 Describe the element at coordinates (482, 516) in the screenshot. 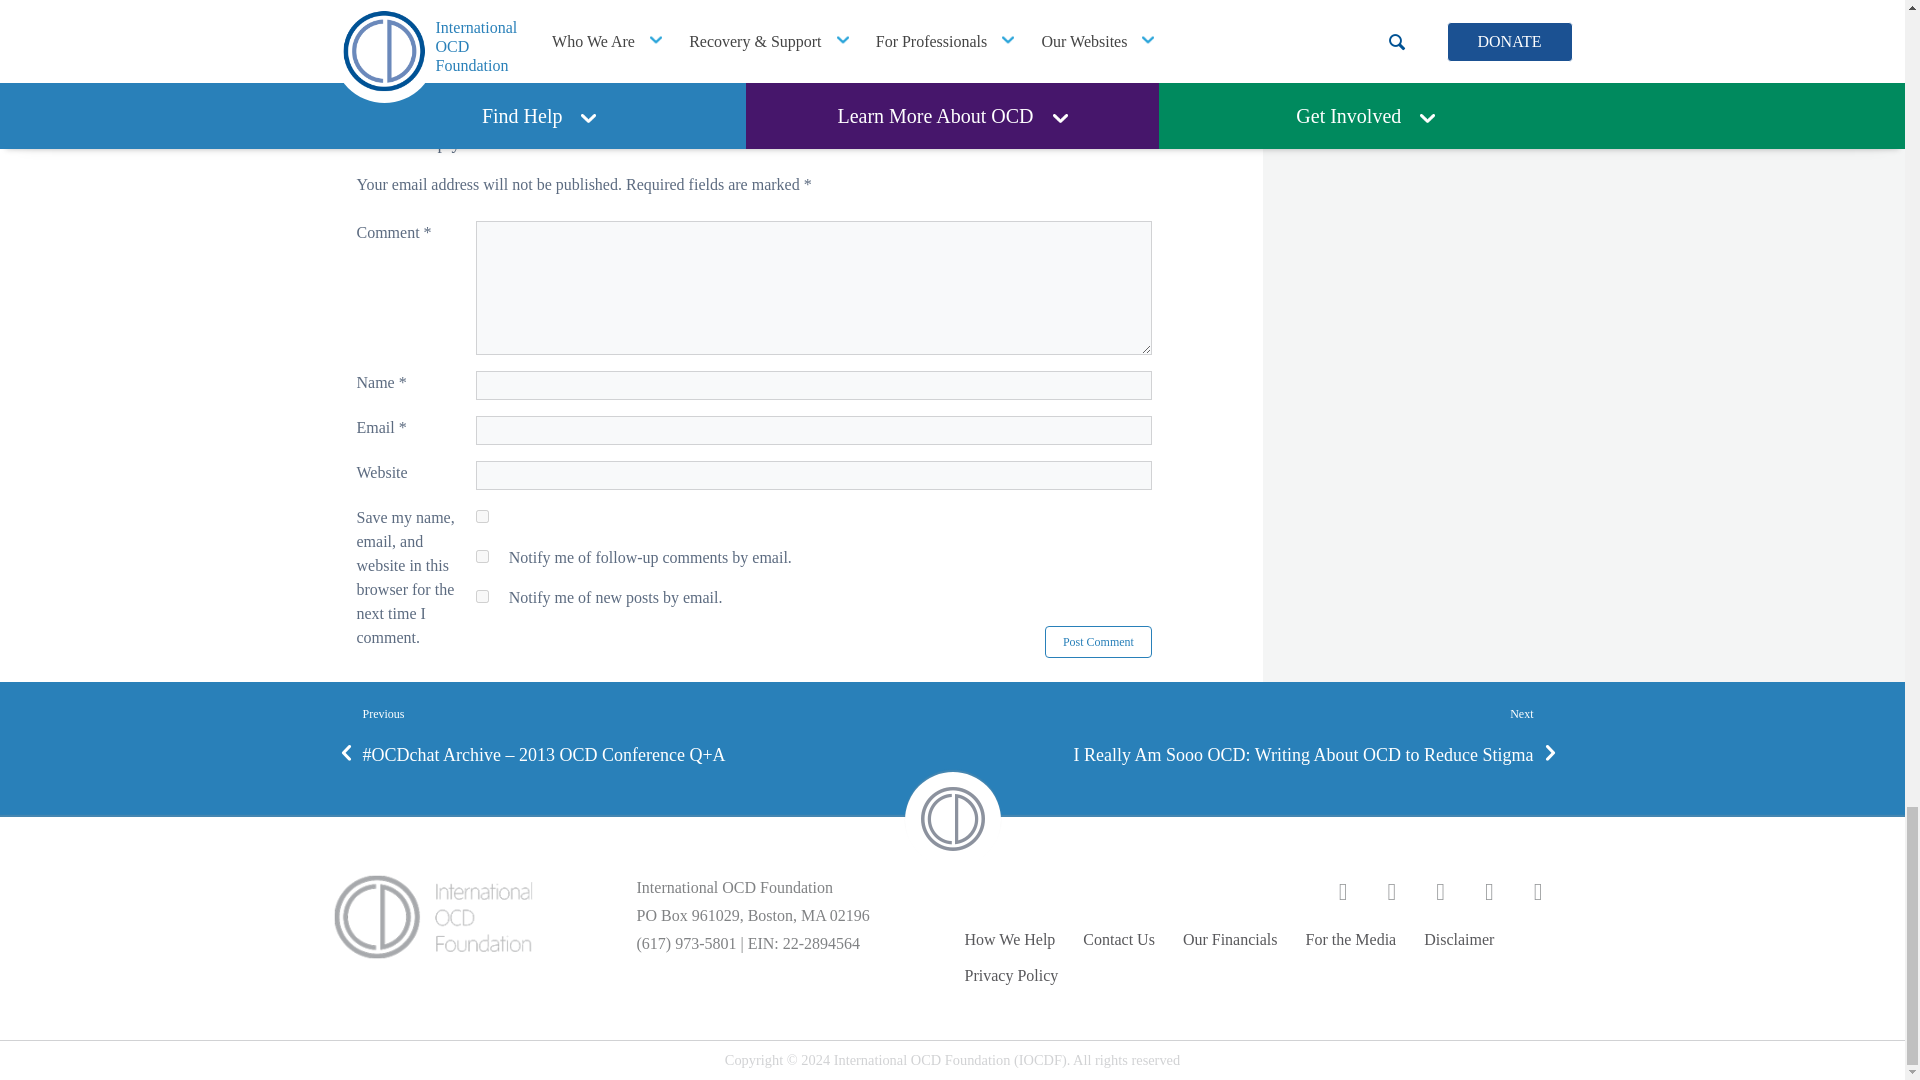

I see `yes` at that location.